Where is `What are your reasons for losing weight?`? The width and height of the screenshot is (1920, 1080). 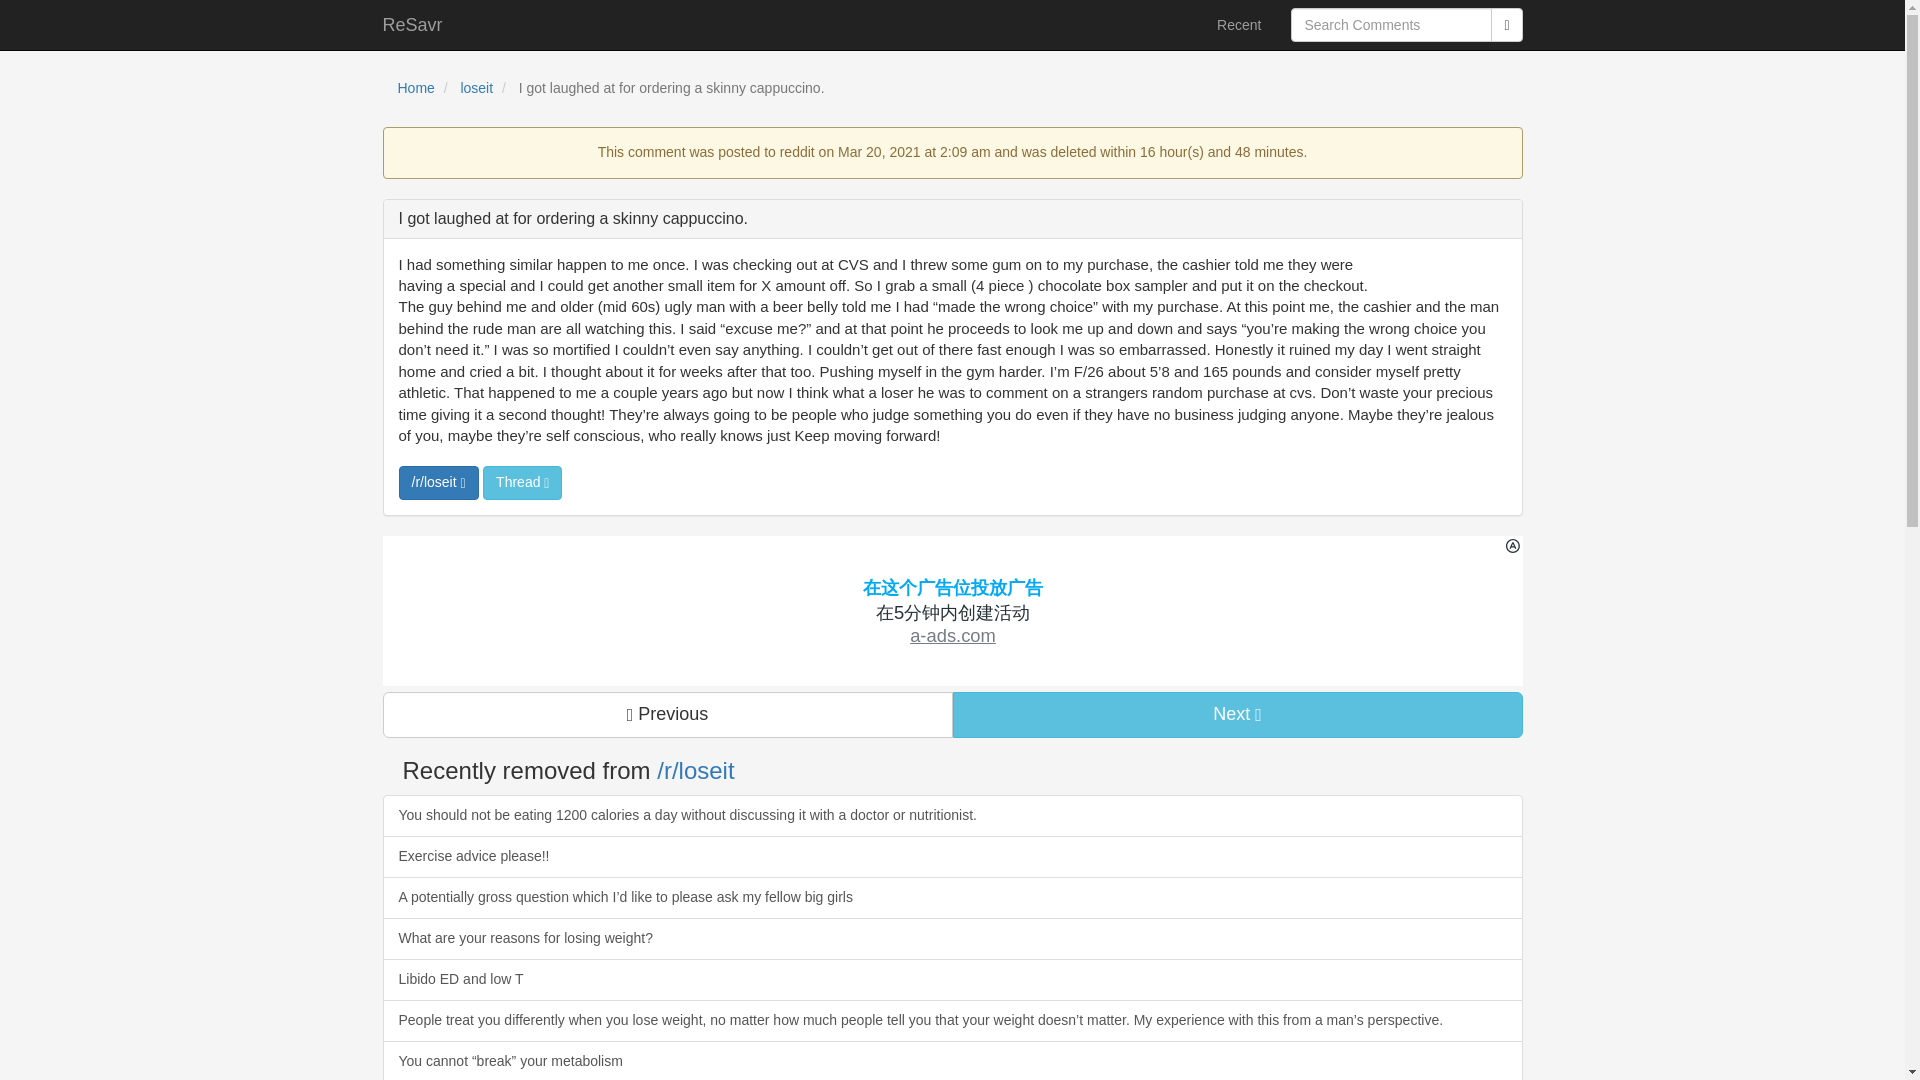 What are your reasons for losing weight? is located at coordinates (952, 939).